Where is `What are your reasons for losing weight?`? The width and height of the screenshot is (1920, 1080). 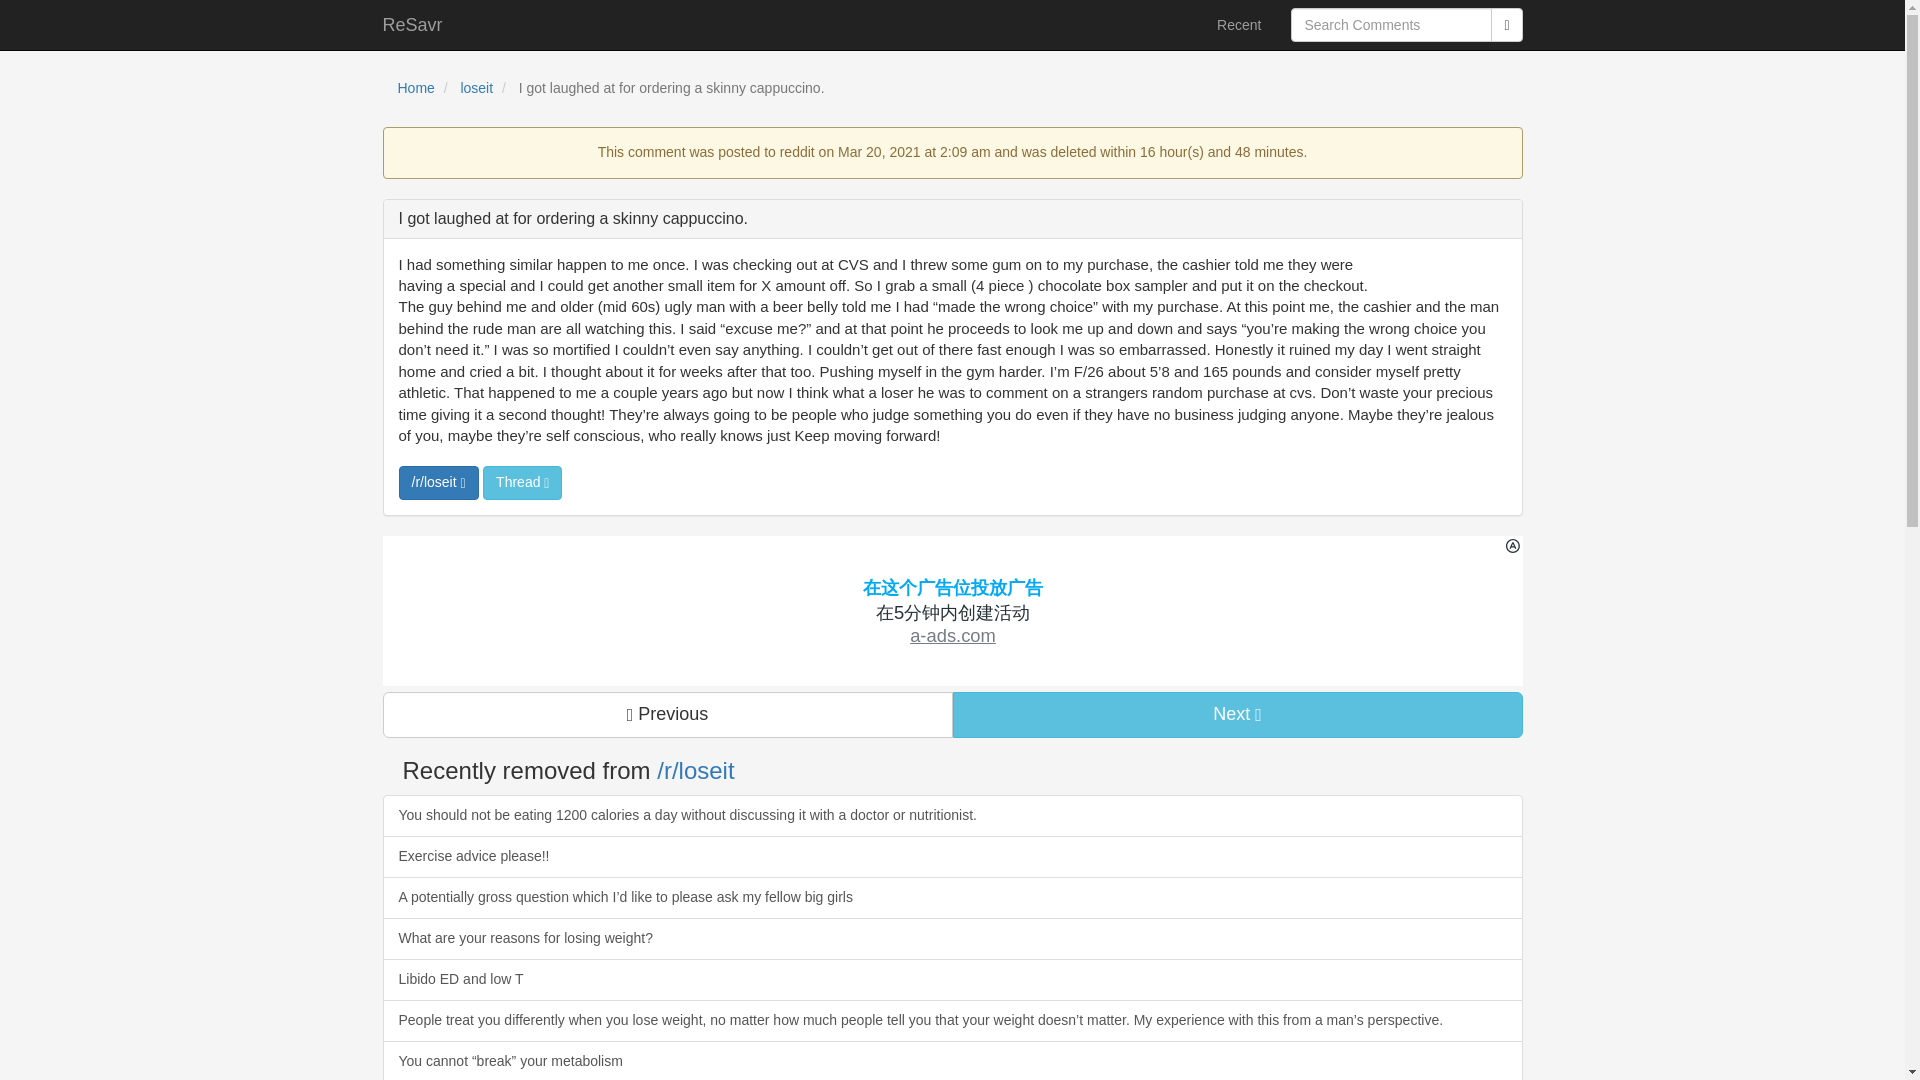 What are your reasons for losing weight? is located at coordinates (952, 939).